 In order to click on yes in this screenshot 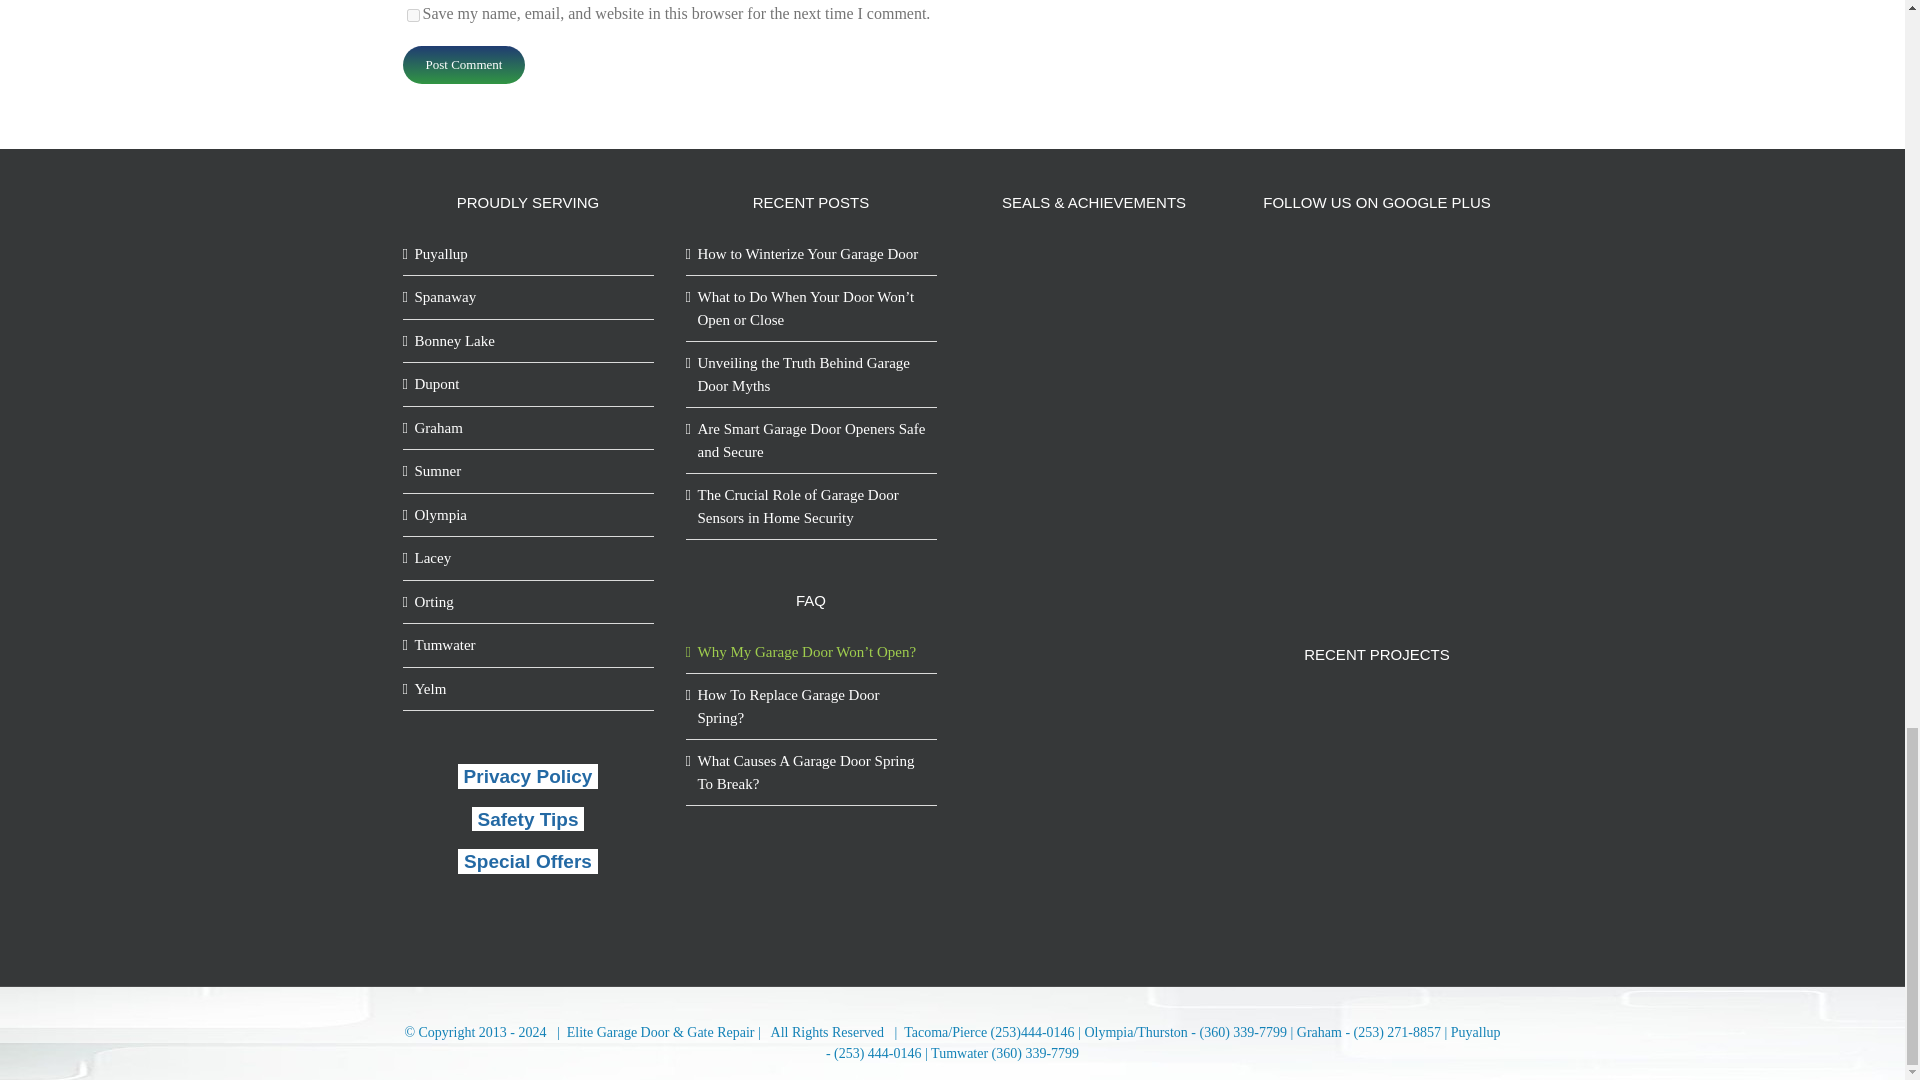, I will do `click(412, 14)`.